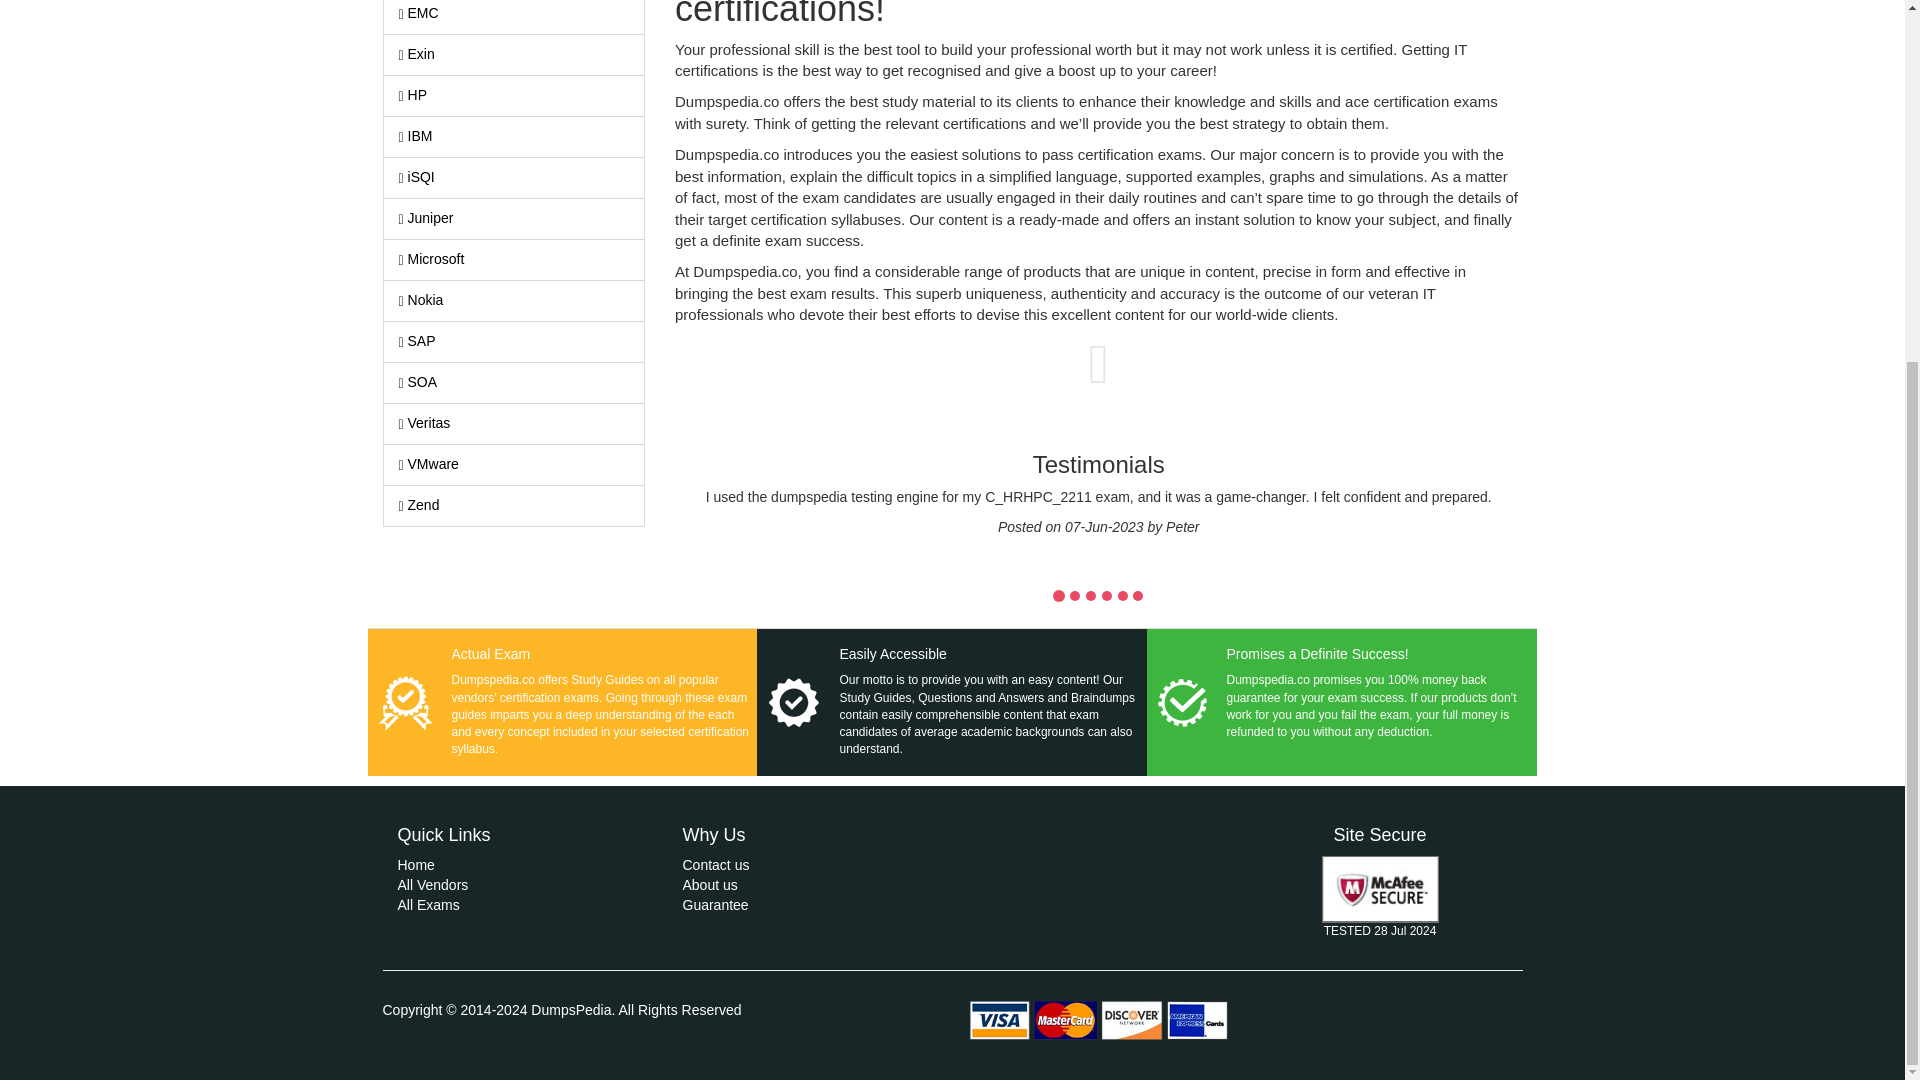 The width and height of the screenshot is (1920, 1080). Describe the element at coordinates (514, 300) in the screenshot. I see `Nokia` at that location.